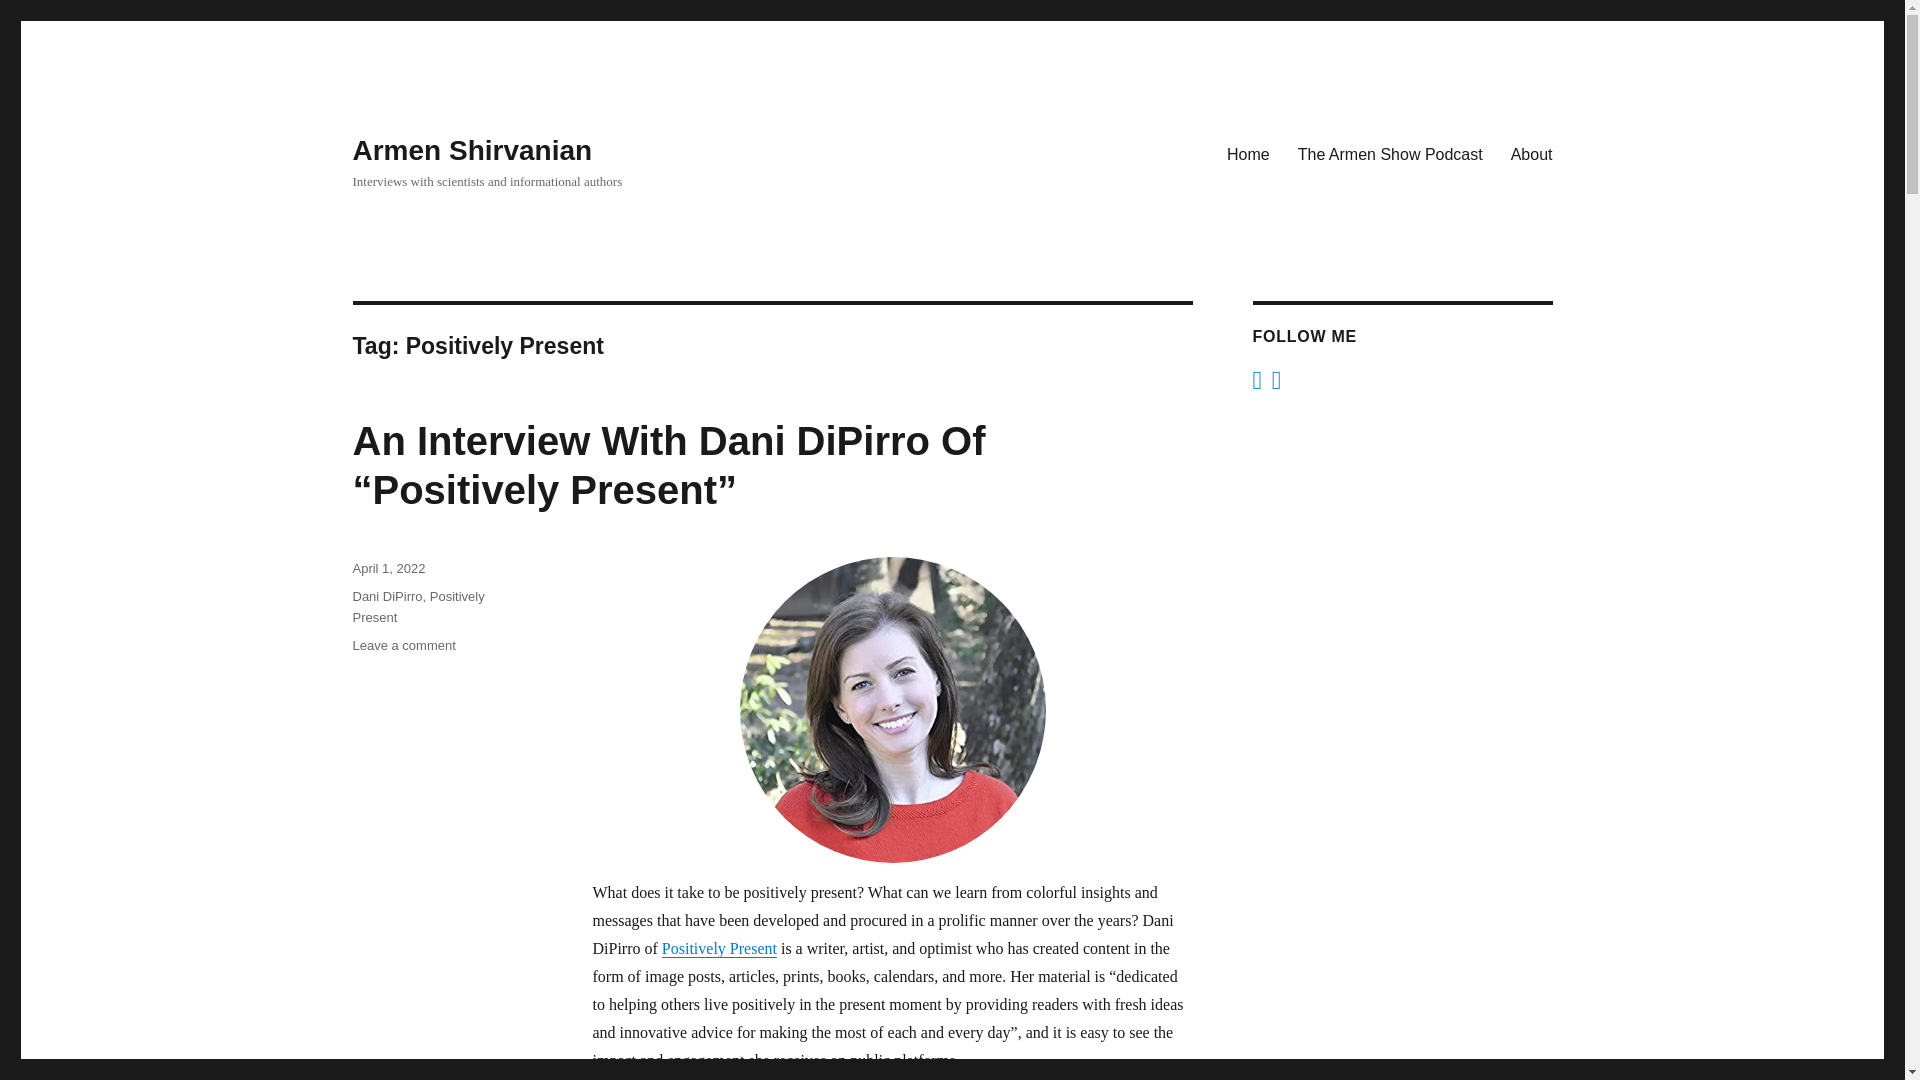 This screenshot has width=1920, height=1080. I want to click on Dani DiPirro, so click(386, 596).